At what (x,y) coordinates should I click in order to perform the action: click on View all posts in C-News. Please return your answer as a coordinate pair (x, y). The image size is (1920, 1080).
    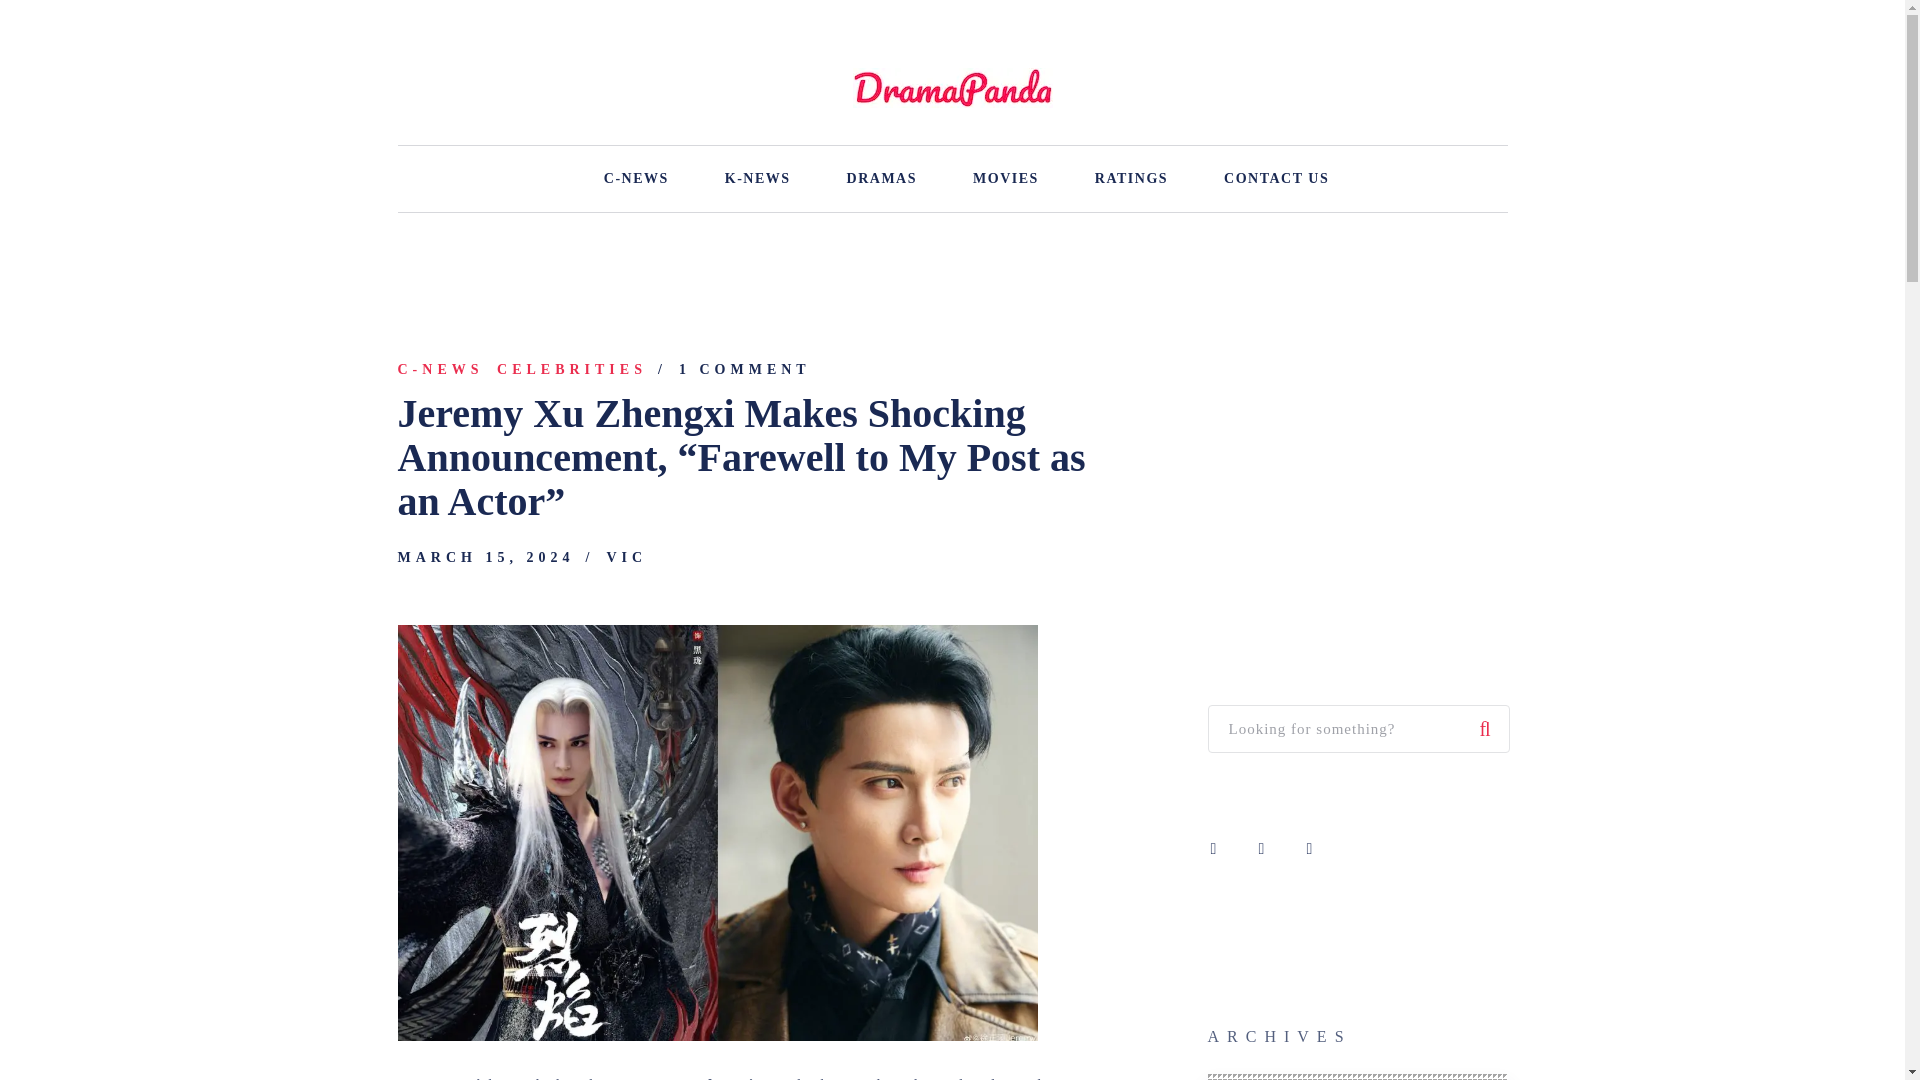
    Looking at the image, I should click on (440, 370).